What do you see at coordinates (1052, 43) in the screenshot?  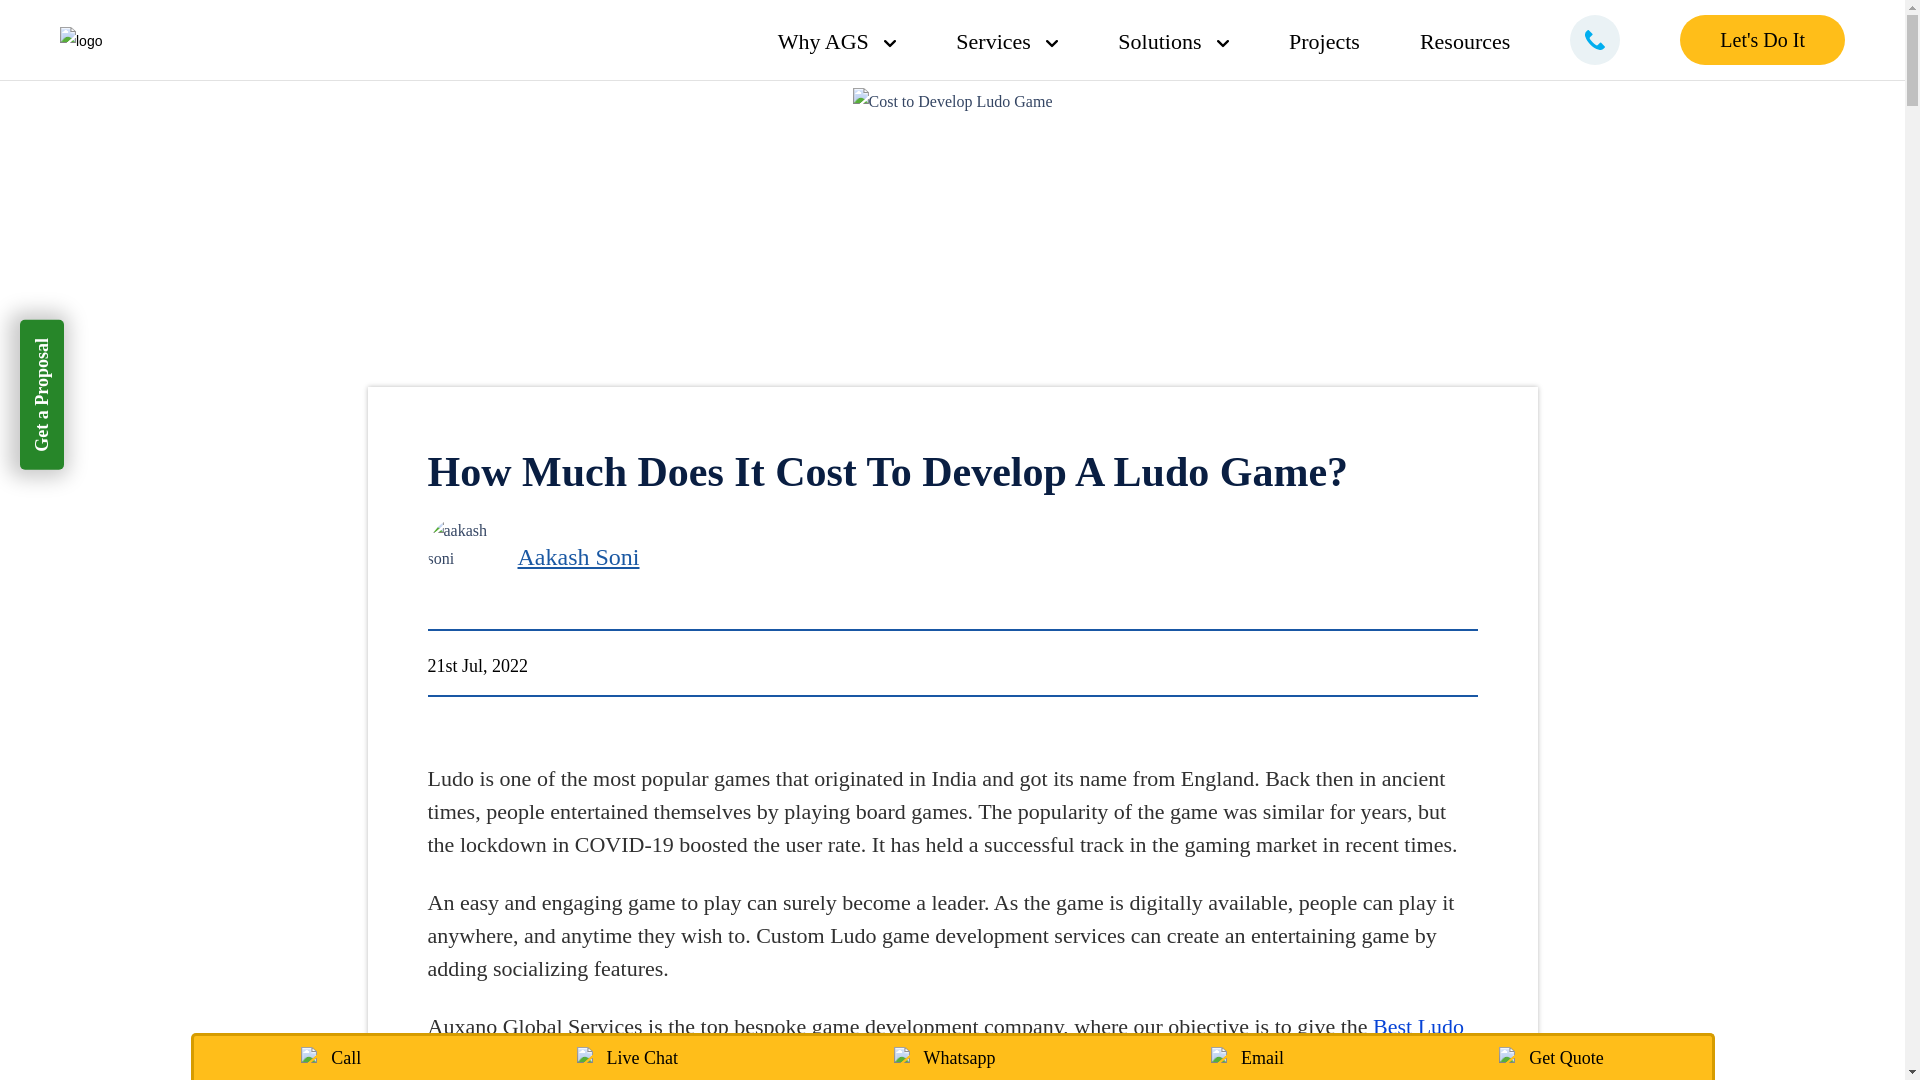 I see `Vector Smart Object1` at bounding box center [1052, 43].